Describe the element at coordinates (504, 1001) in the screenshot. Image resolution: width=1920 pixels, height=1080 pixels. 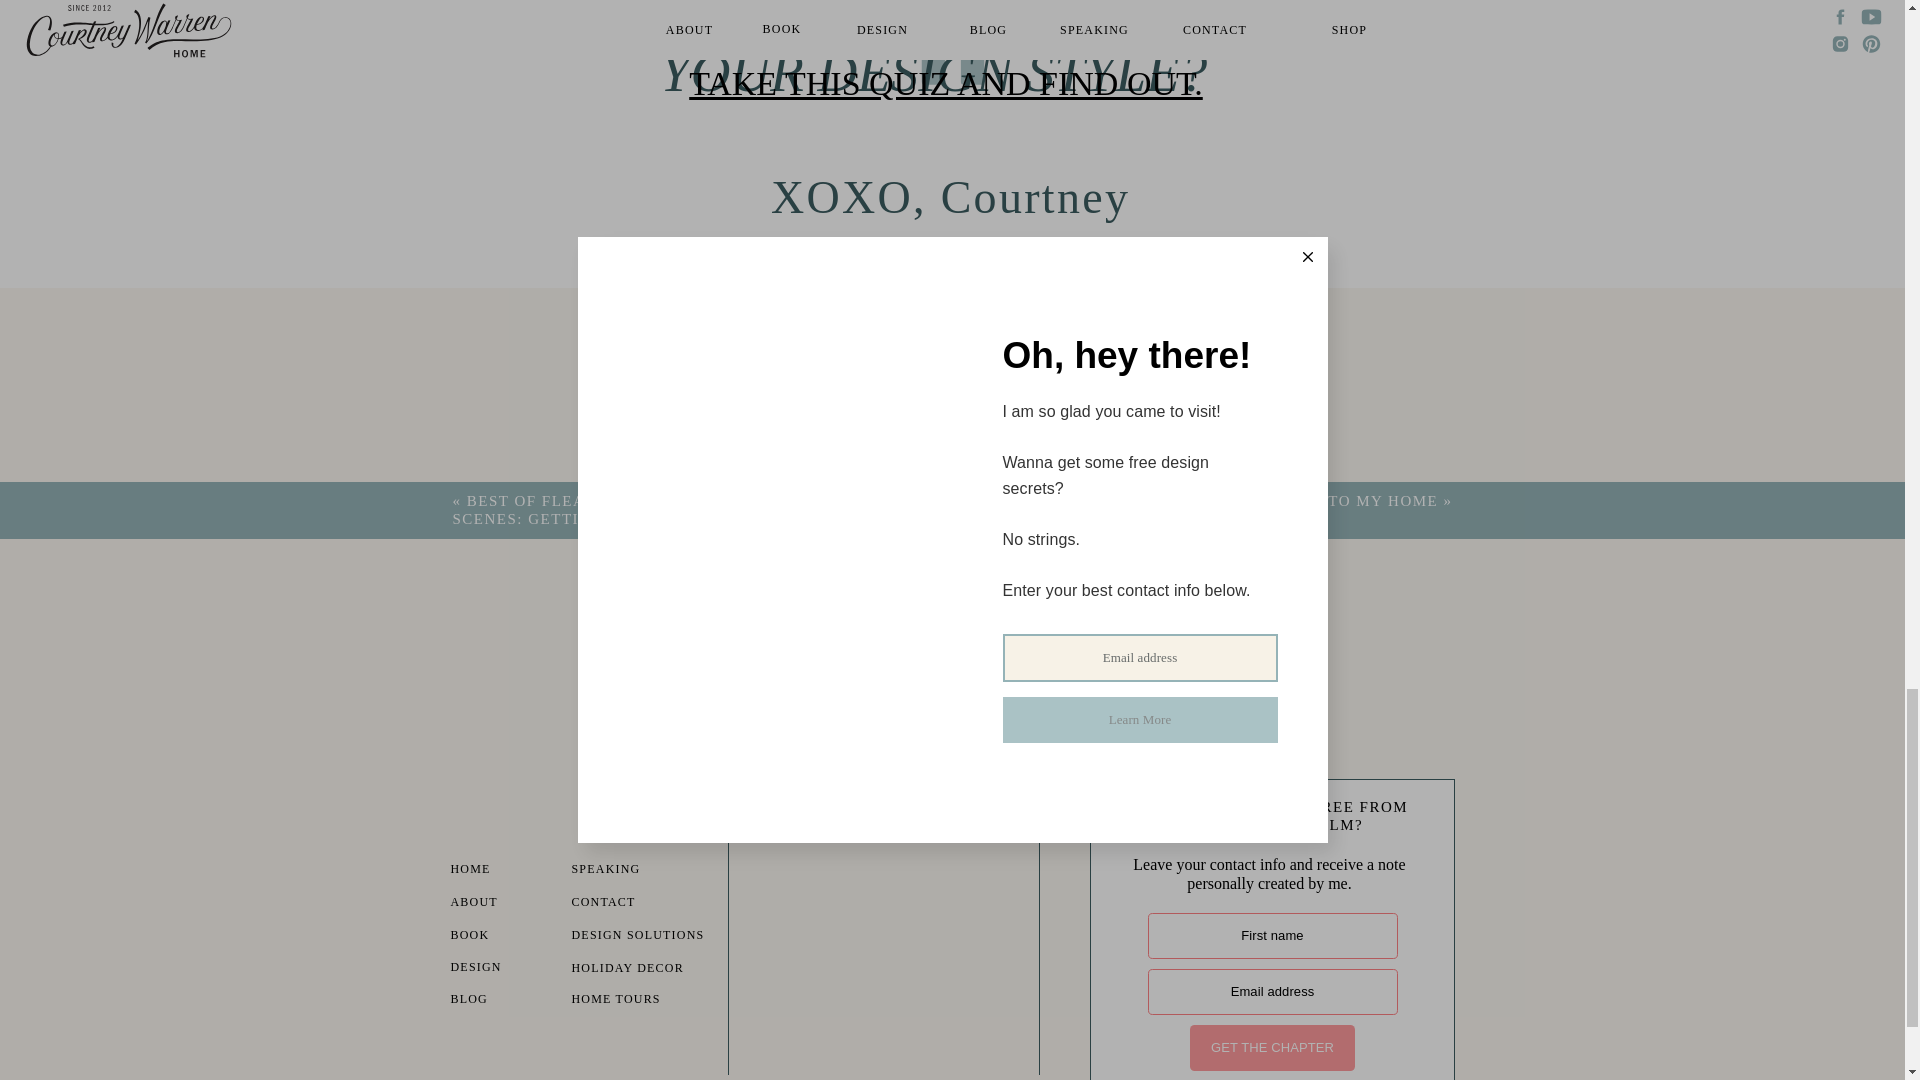
I see `BLOG` at that location.